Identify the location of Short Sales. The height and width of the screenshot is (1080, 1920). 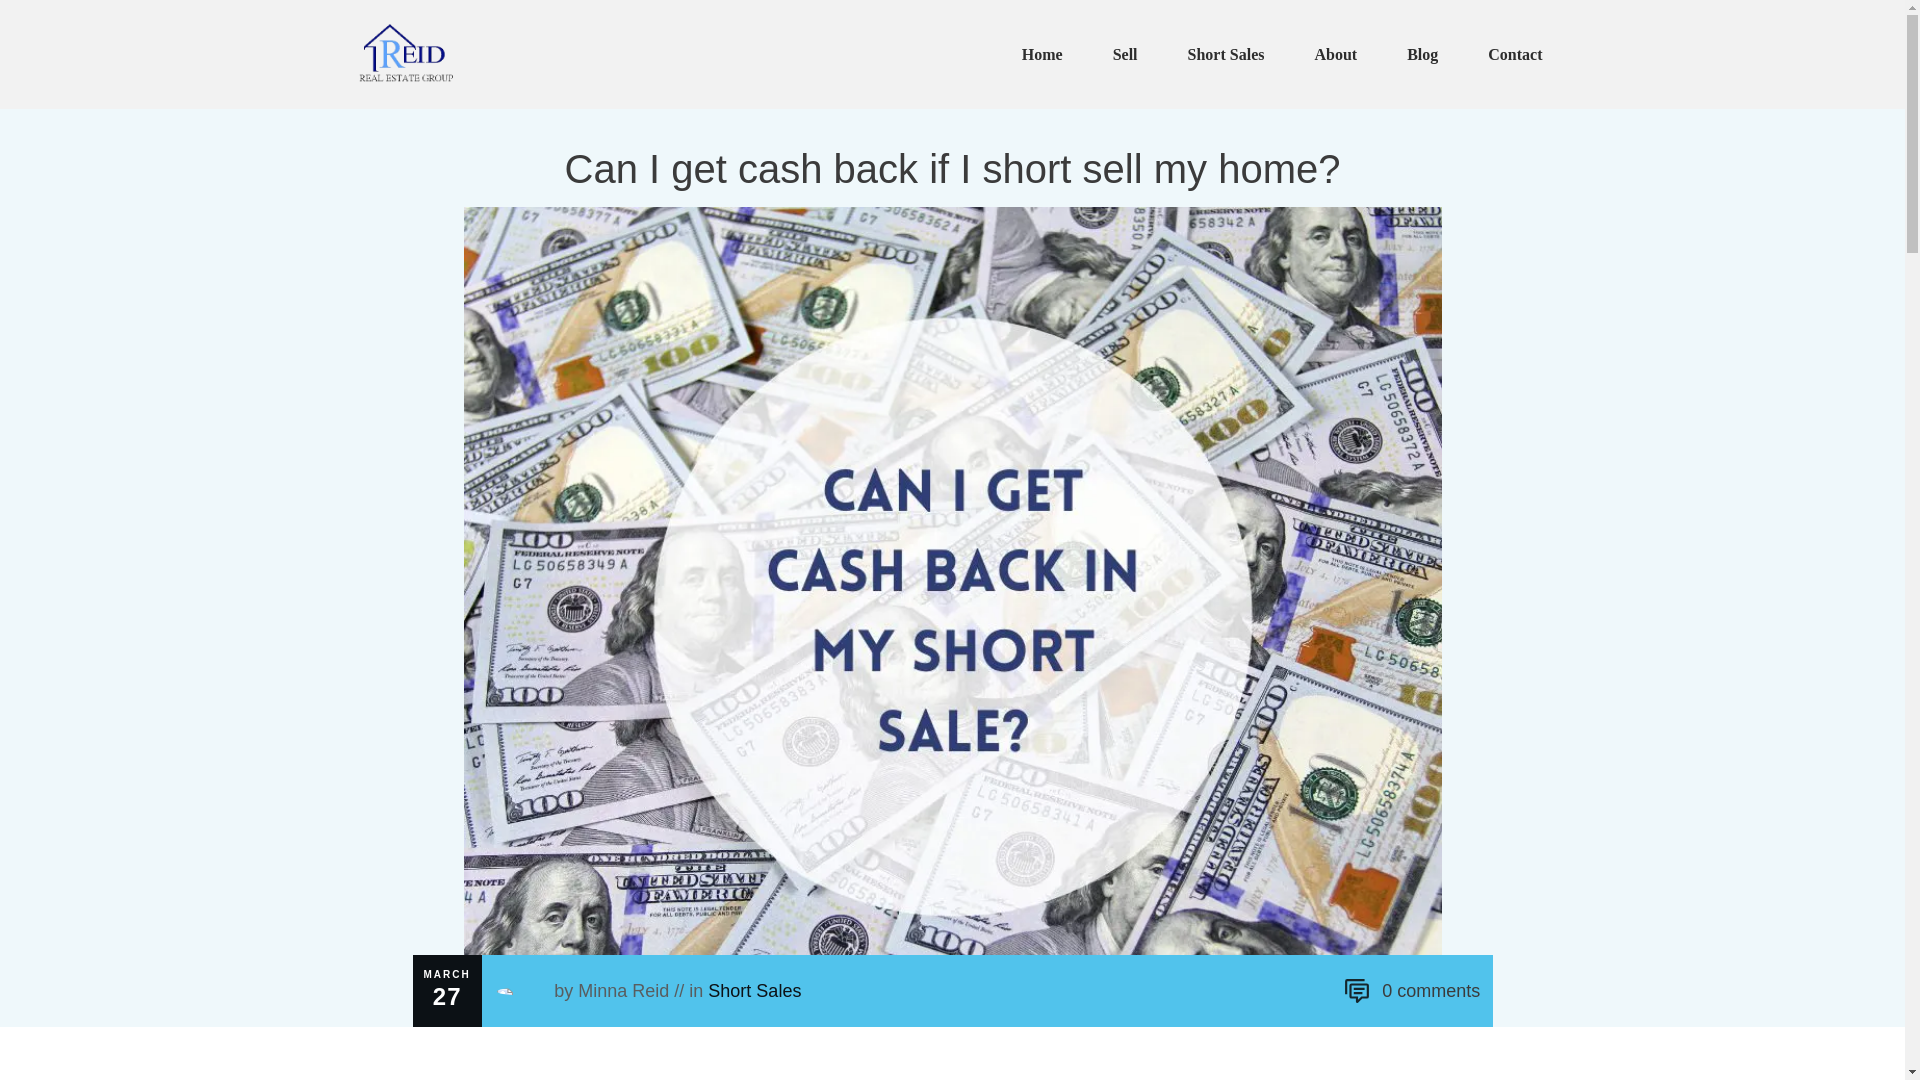
(1226, 54).